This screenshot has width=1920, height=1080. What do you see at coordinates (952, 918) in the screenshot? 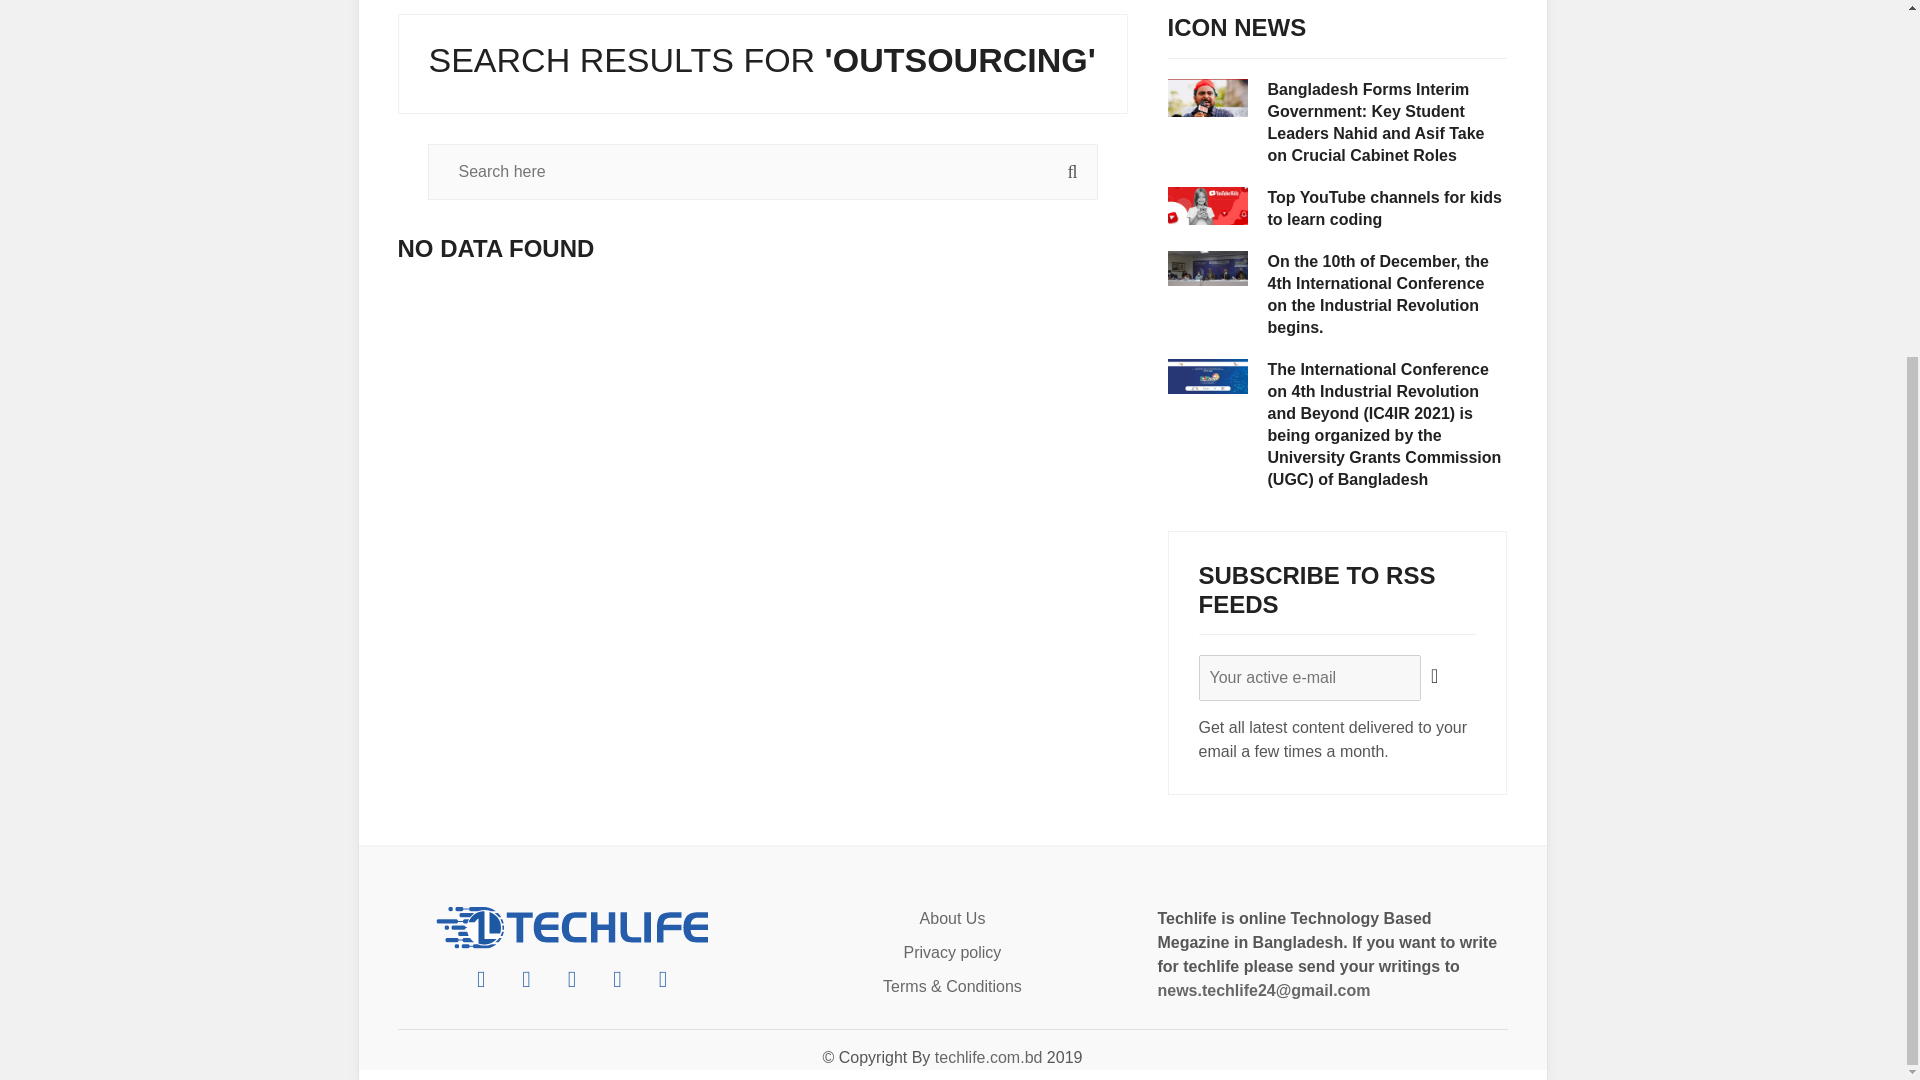
I see `About Us` at bounding box center [952, 918].